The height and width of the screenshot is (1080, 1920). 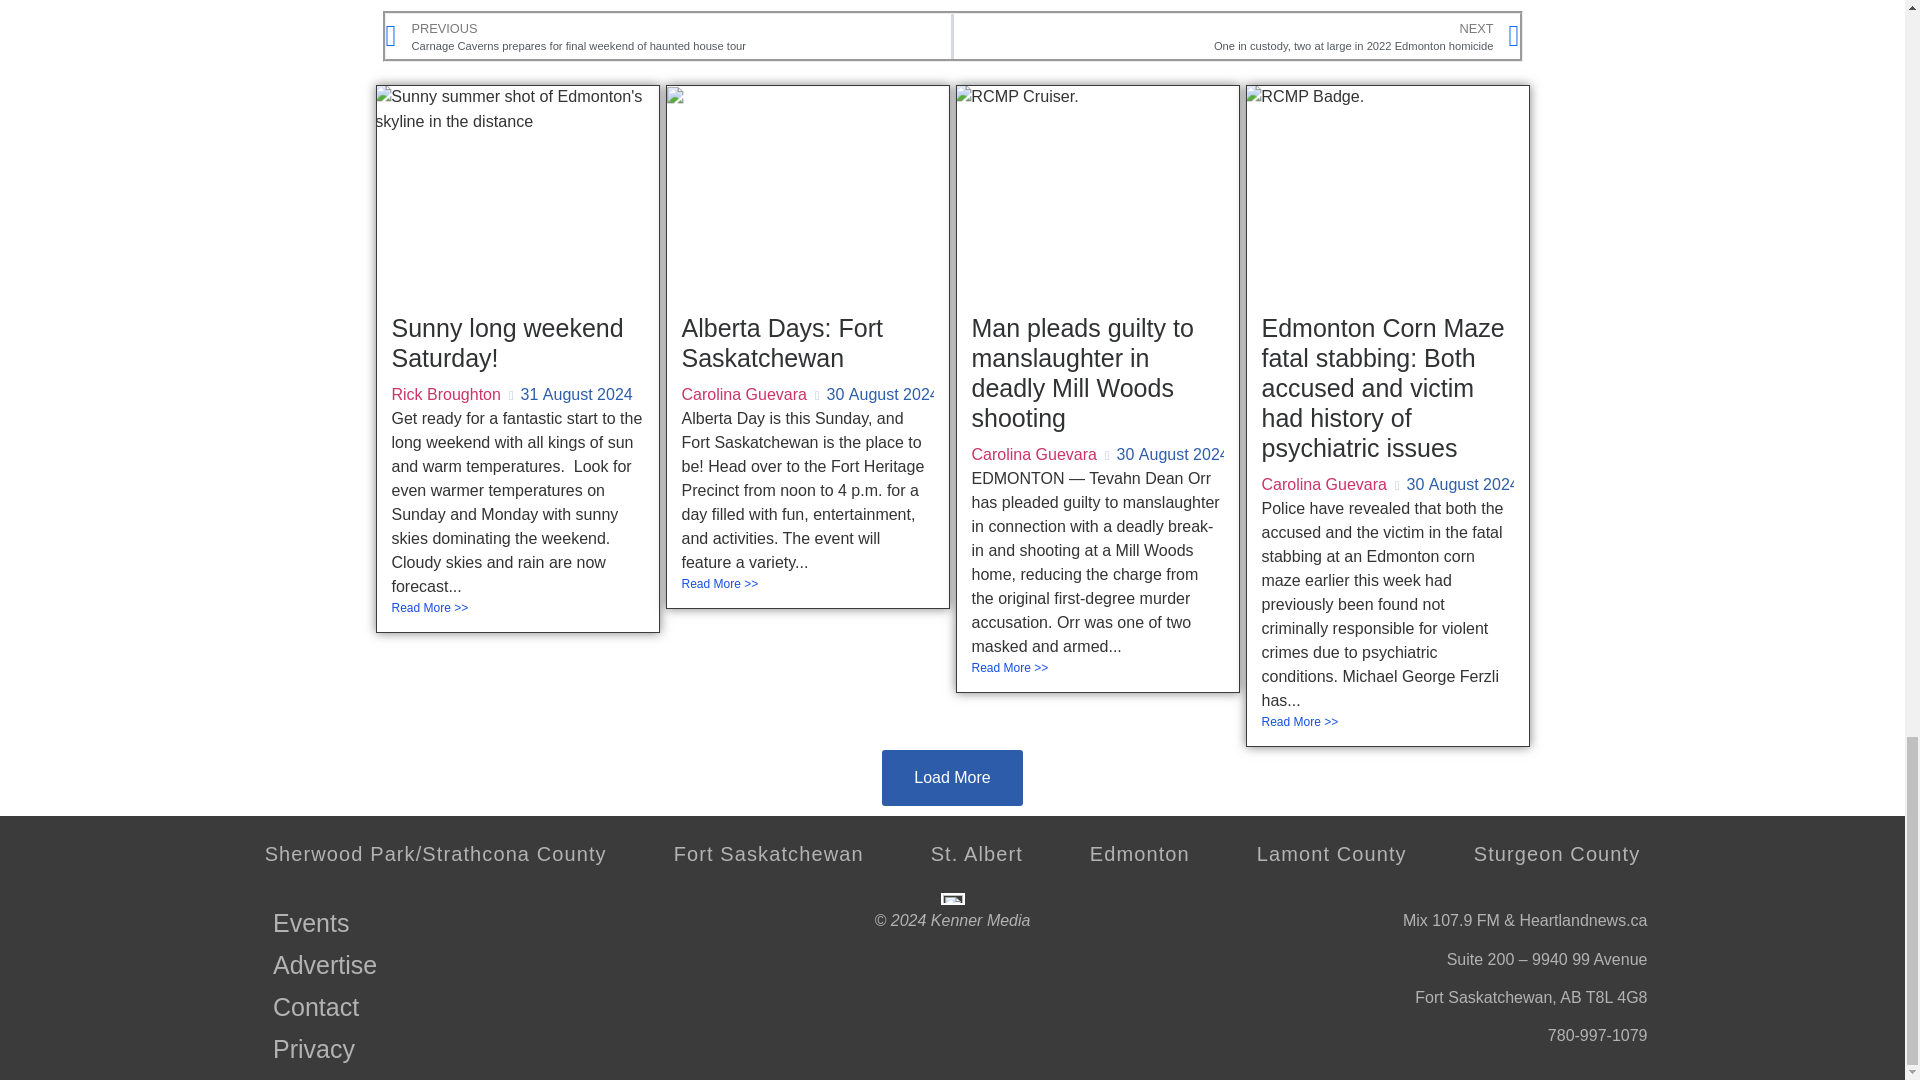 I want to click on Posts by Carolina Guevara, so click(x=1324, y=484).